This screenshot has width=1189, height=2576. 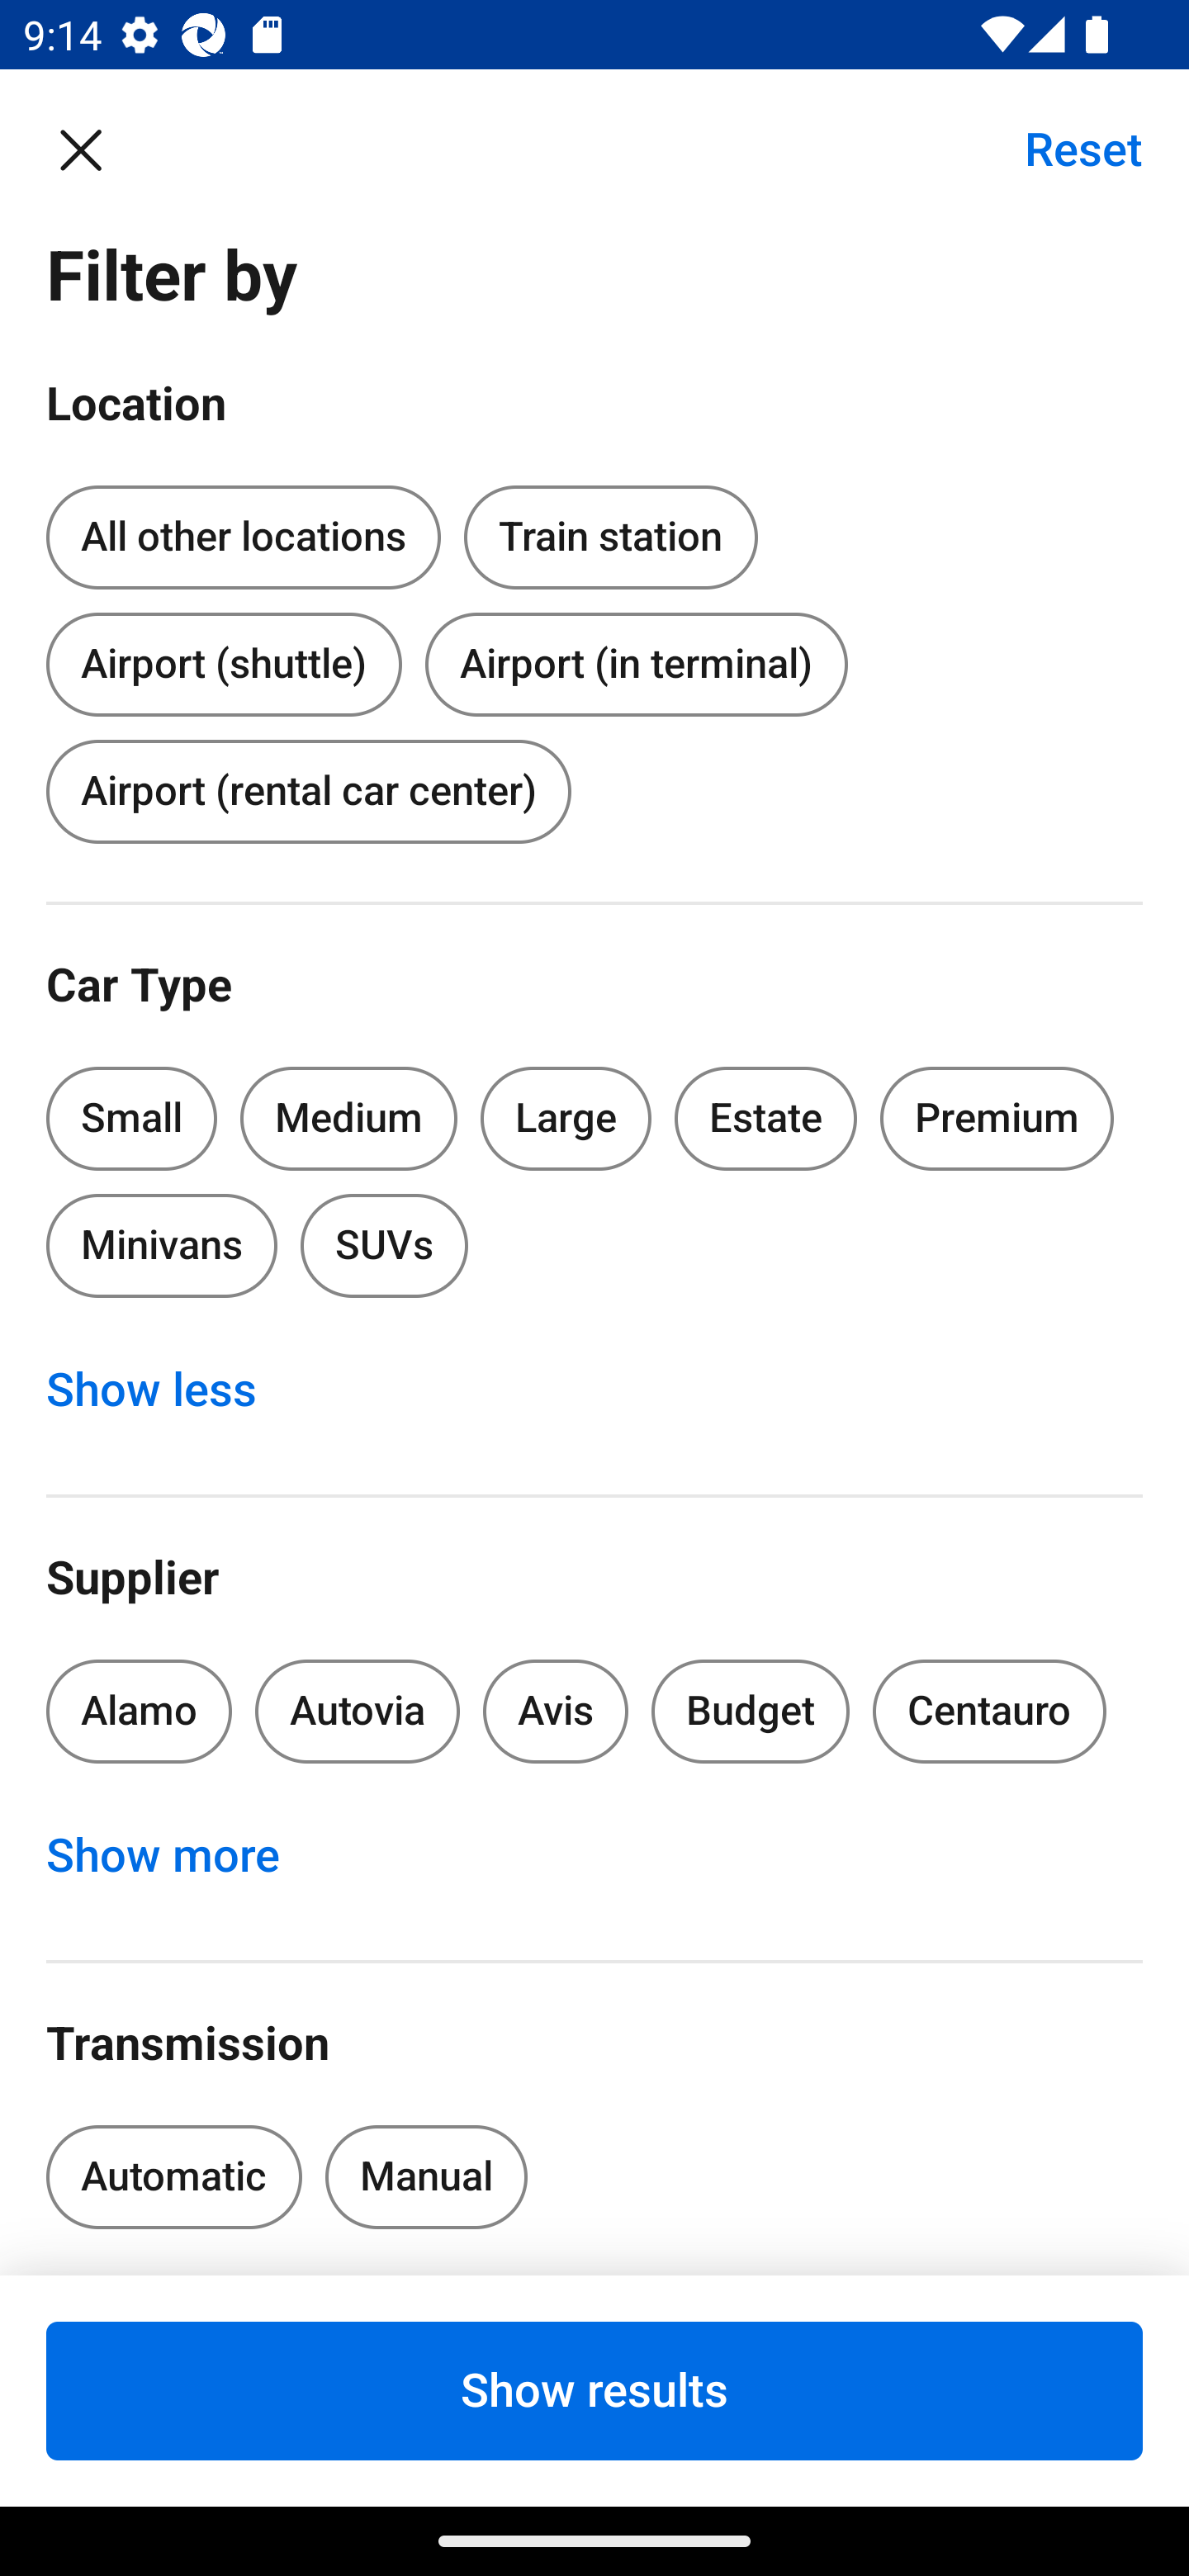 I want to click on Reset, so click(x=1066, y=149).